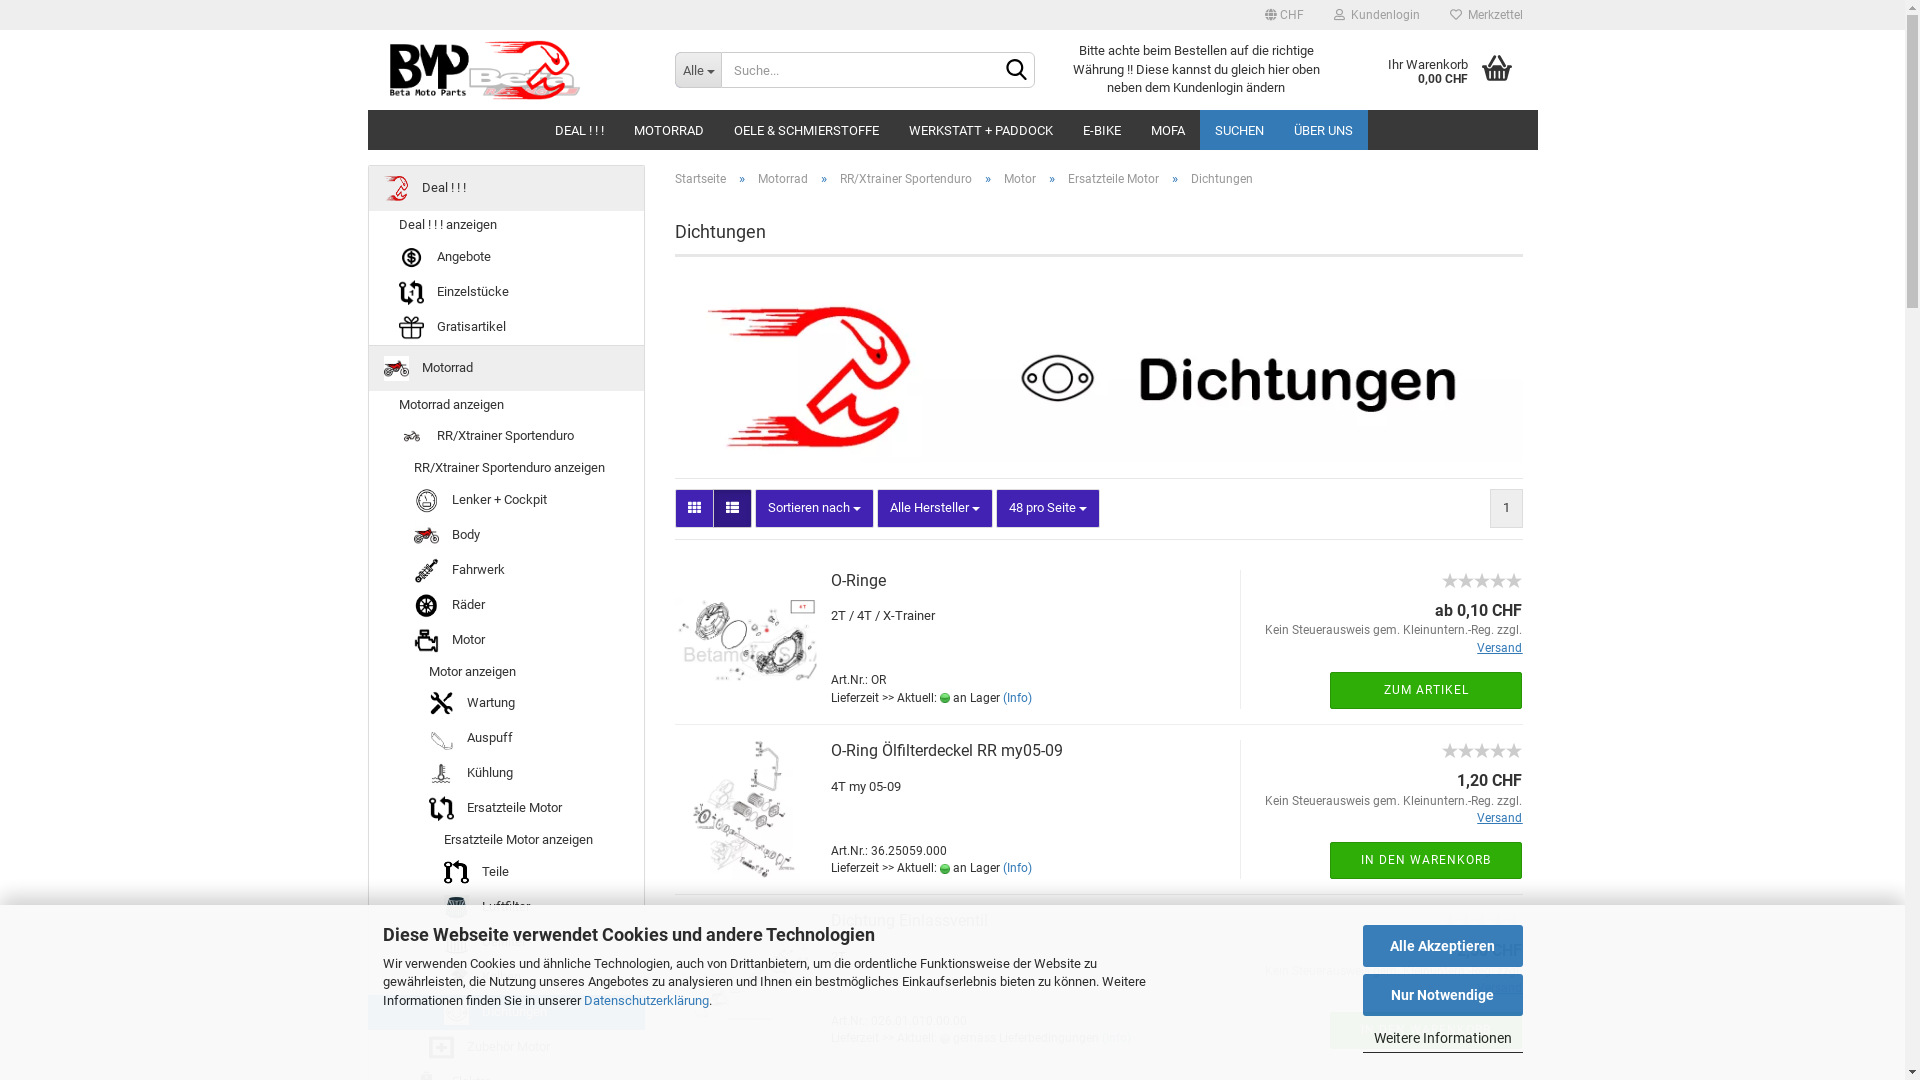  What do you see at coordinates (1102, 130) in the screenshot?
I see `E-BIKE` at bounding box center [1102, 130].